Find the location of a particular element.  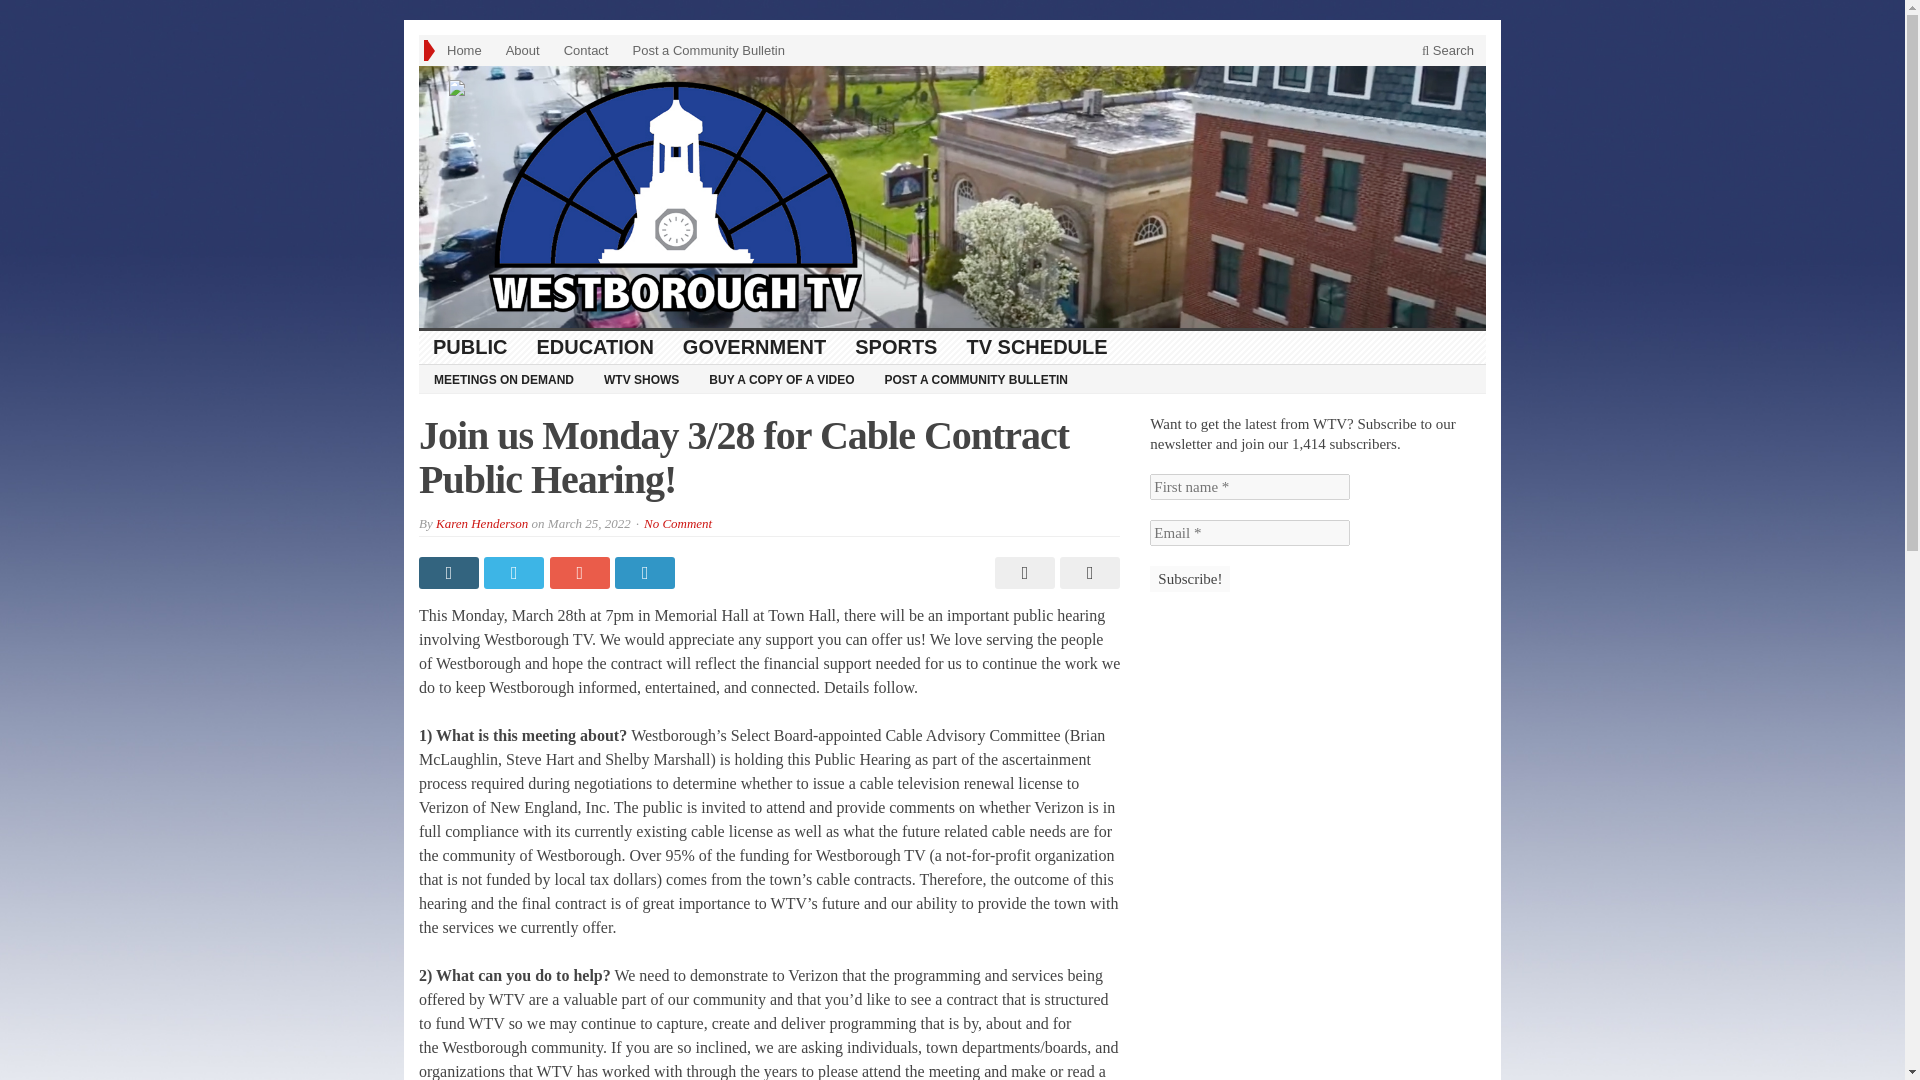

First name is located at coordinates (1250, 487).